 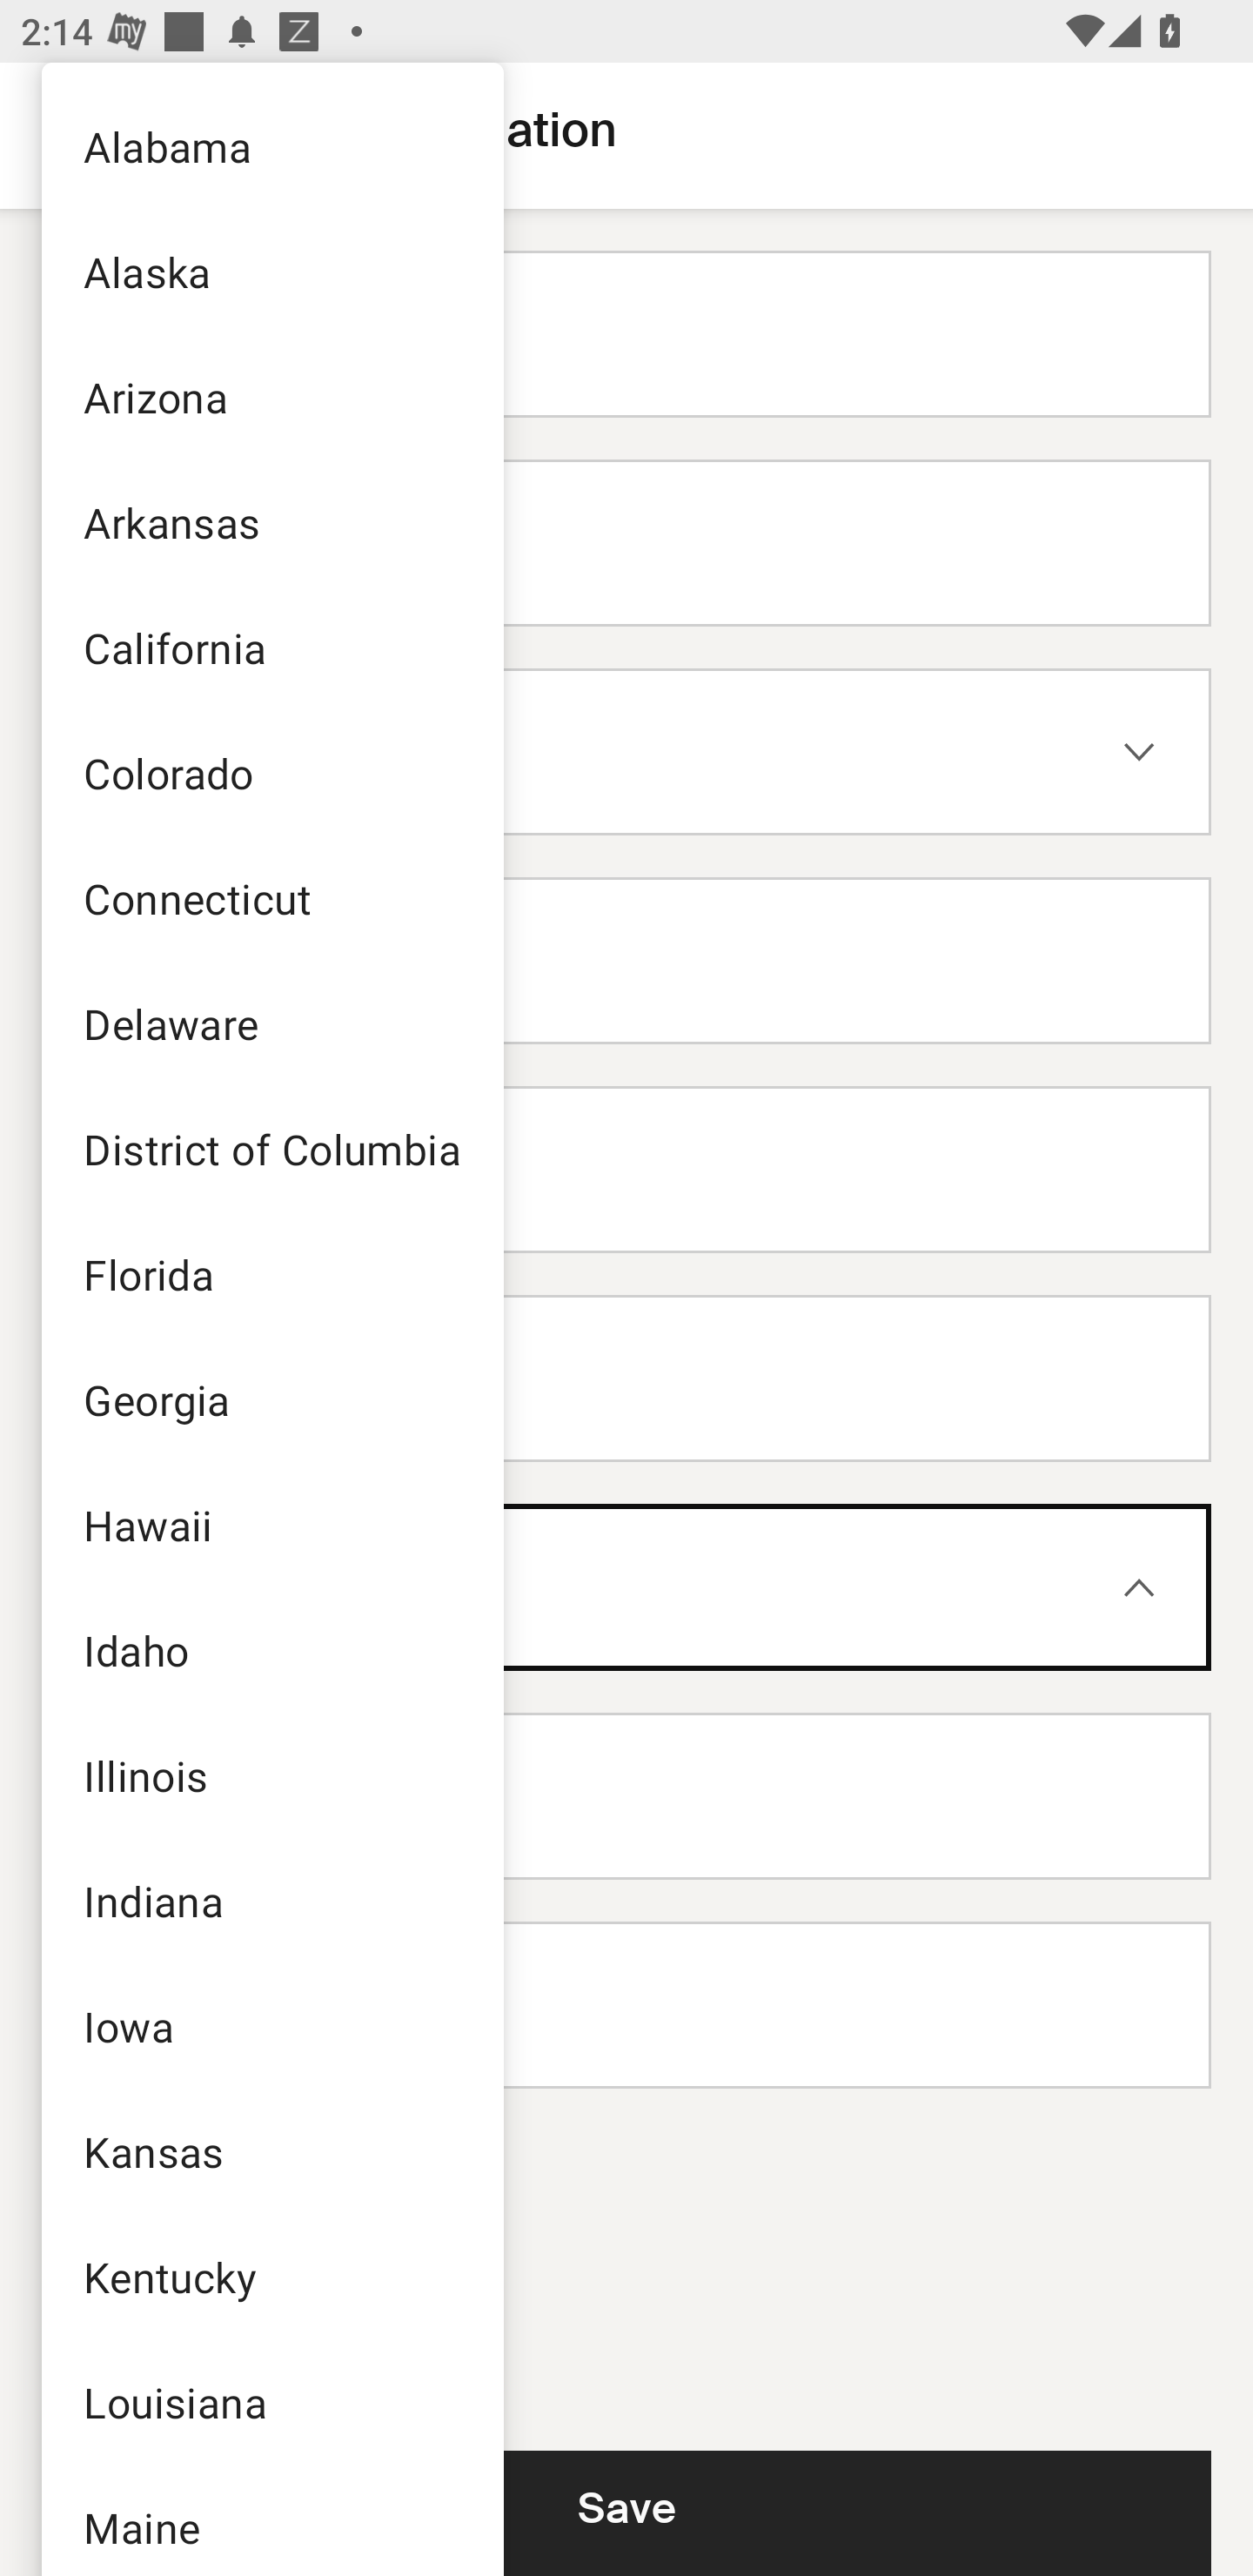 I want to click on Connecticut, so click(x=271, y=898).